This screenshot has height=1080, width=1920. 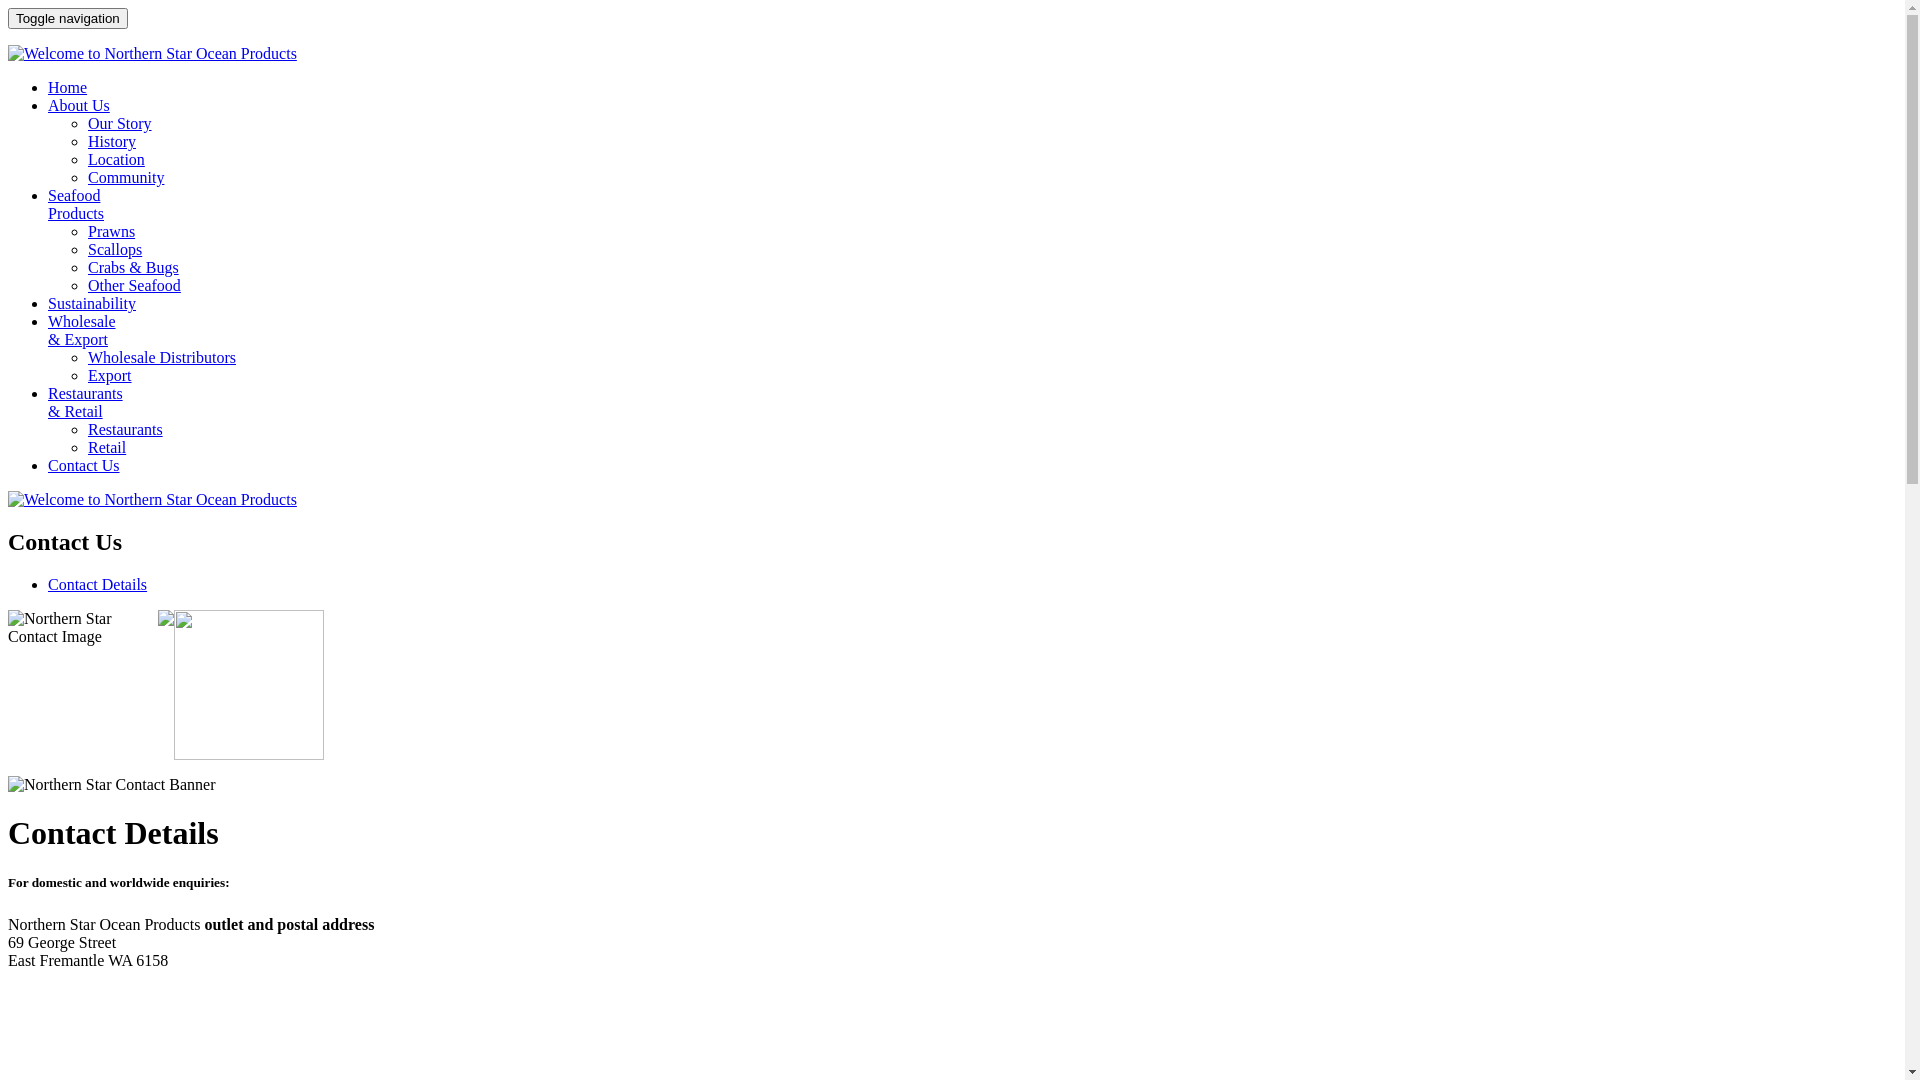 What do you see at coordinates (126, 178) in the screenshot?
I see `Community` at bounding box center [126, 178].